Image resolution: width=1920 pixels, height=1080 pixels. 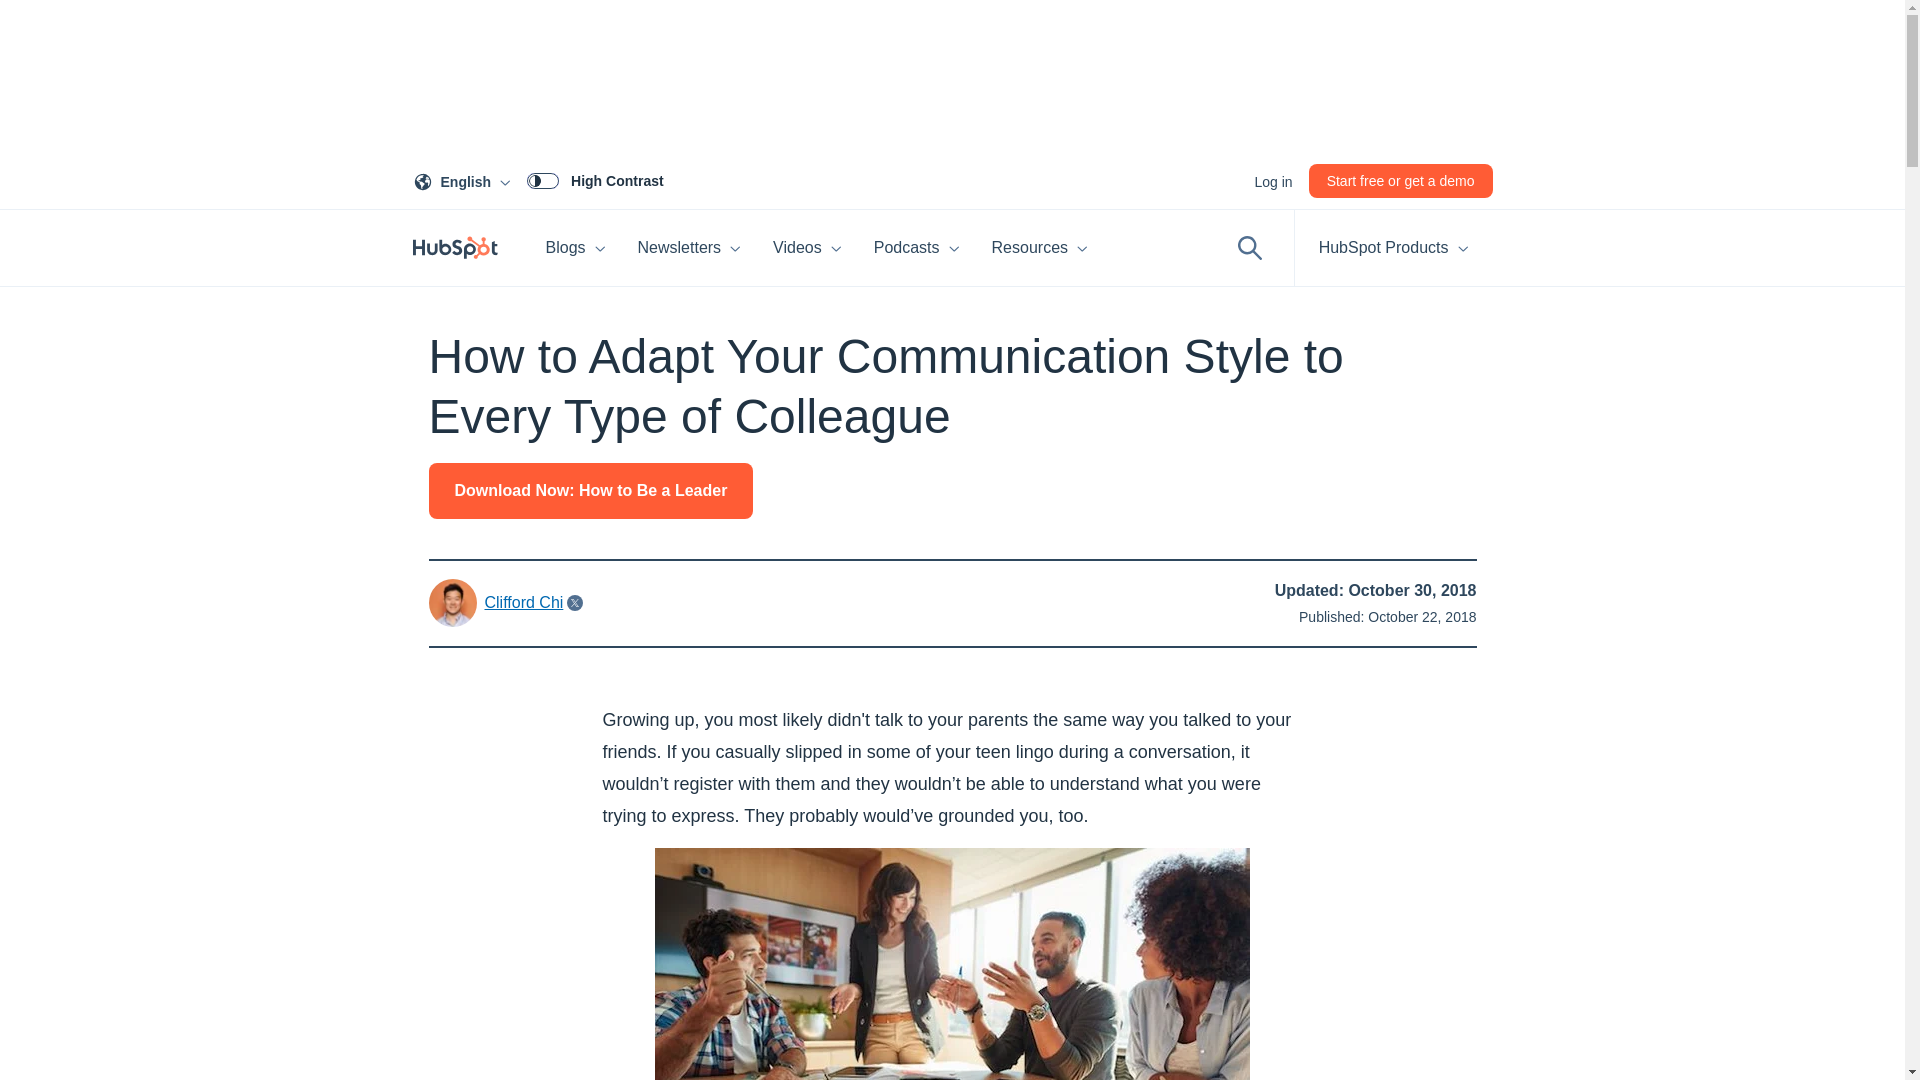 I want to click on High Contrast, so click(x=576, y=248).